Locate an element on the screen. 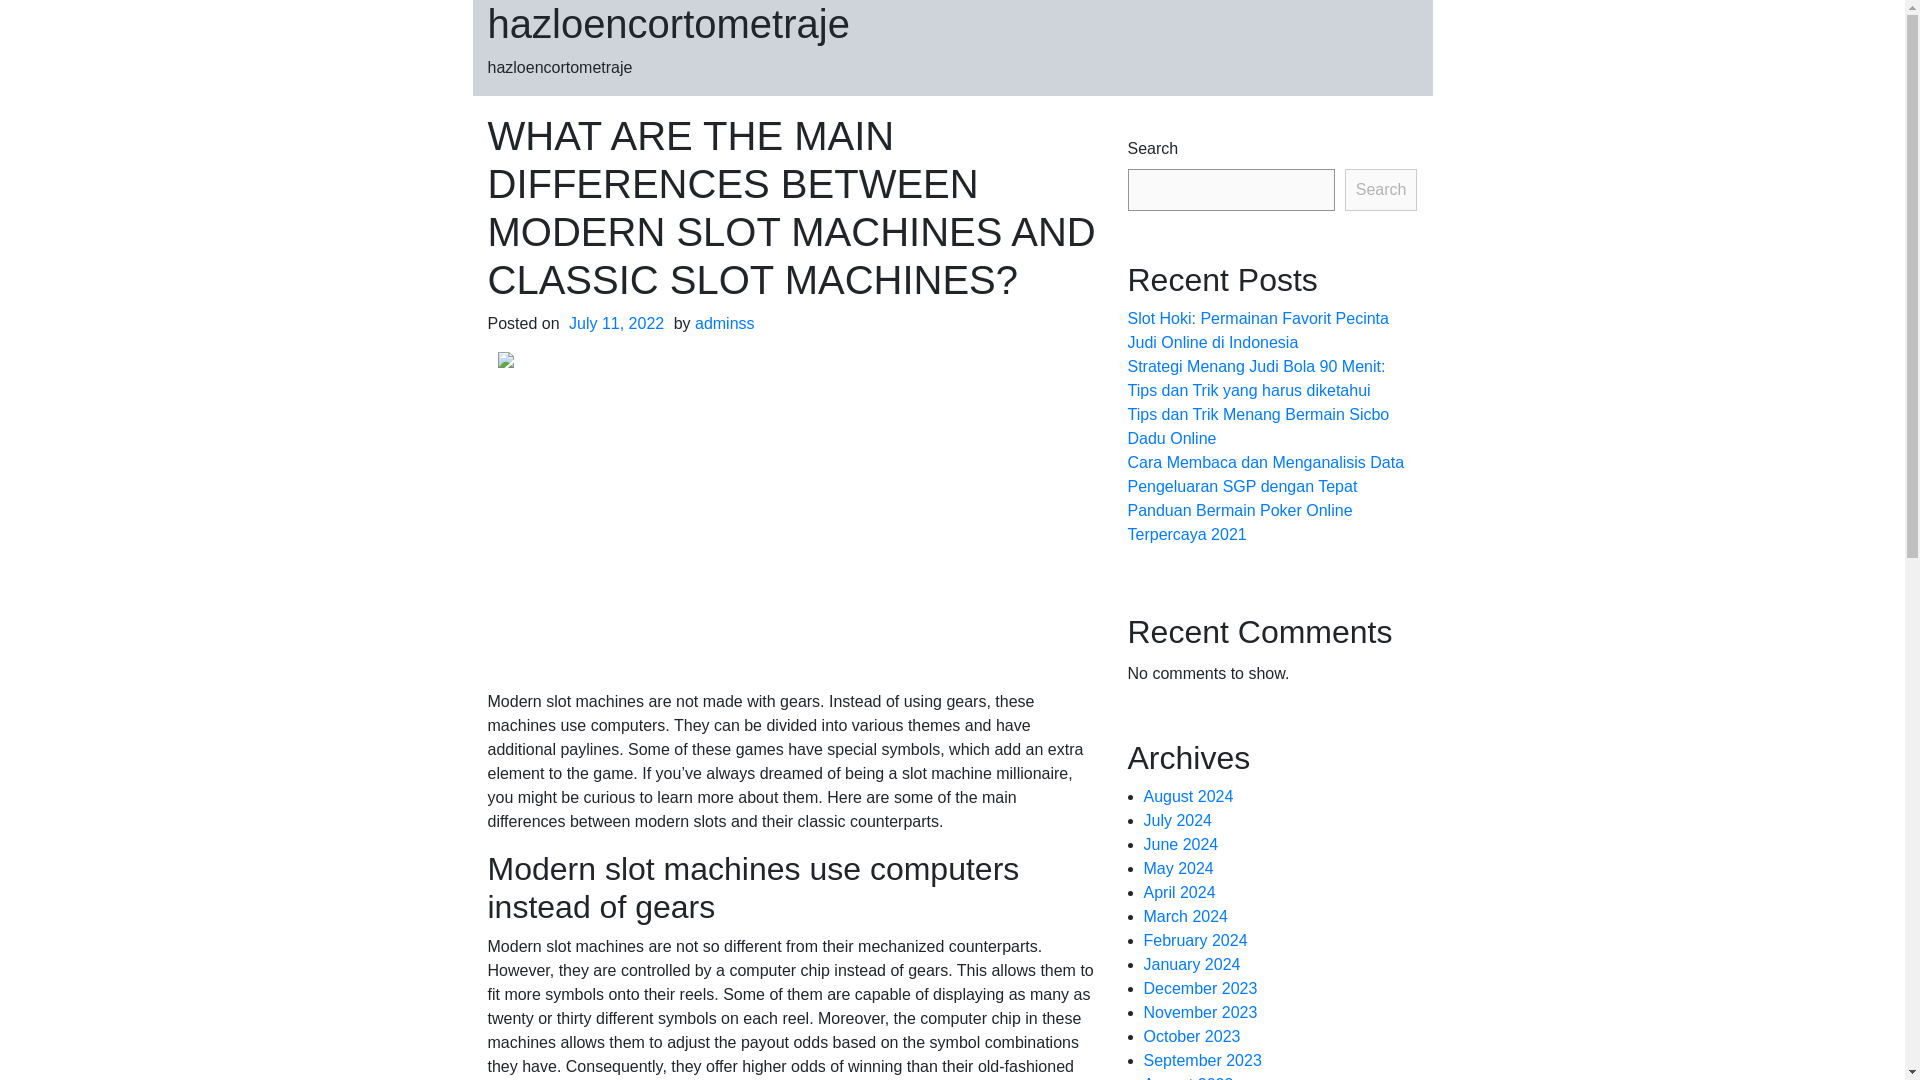 This screenshot has width=1920, height=1080. August 2023 is located at coordinates (1189, 1078).